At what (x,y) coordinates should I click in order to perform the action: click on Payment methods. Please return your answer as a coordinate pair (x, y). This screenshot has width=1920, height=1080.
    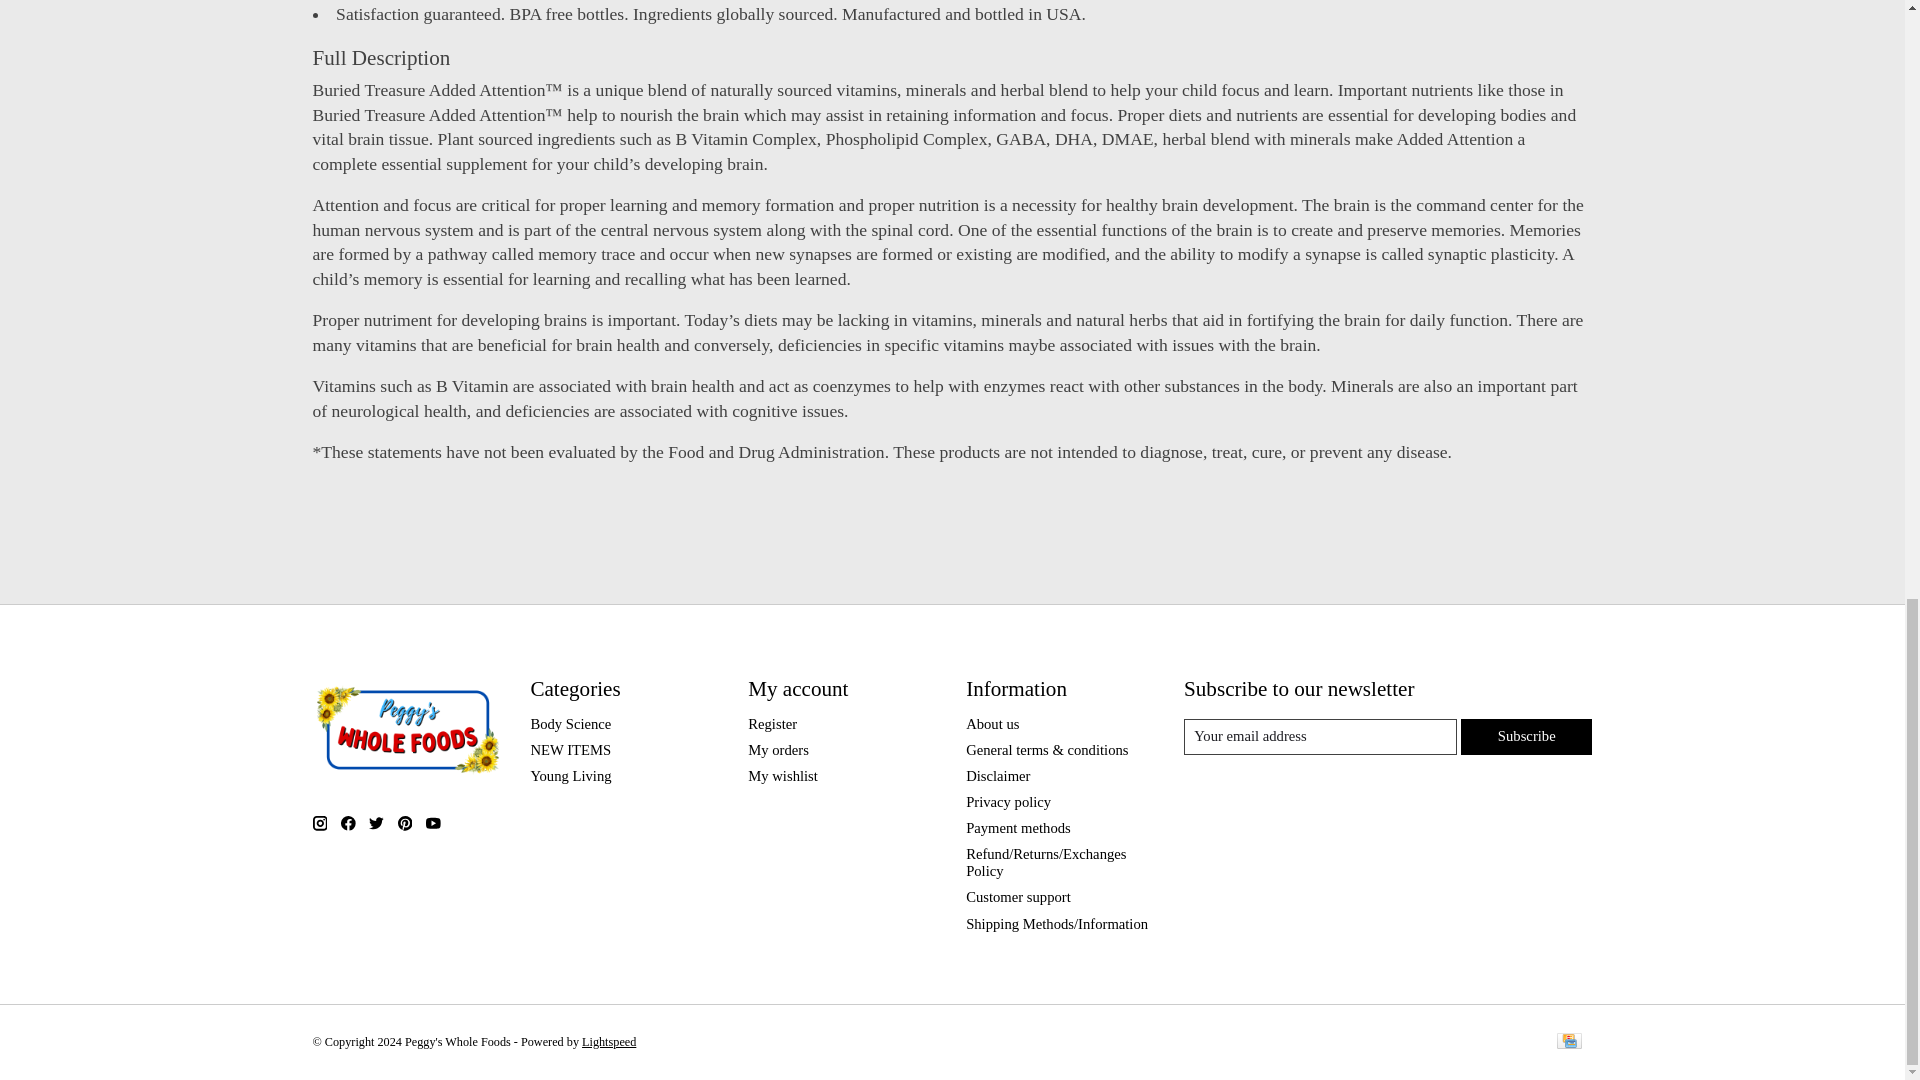
    Looking at the image, I should click on (1018, 827).